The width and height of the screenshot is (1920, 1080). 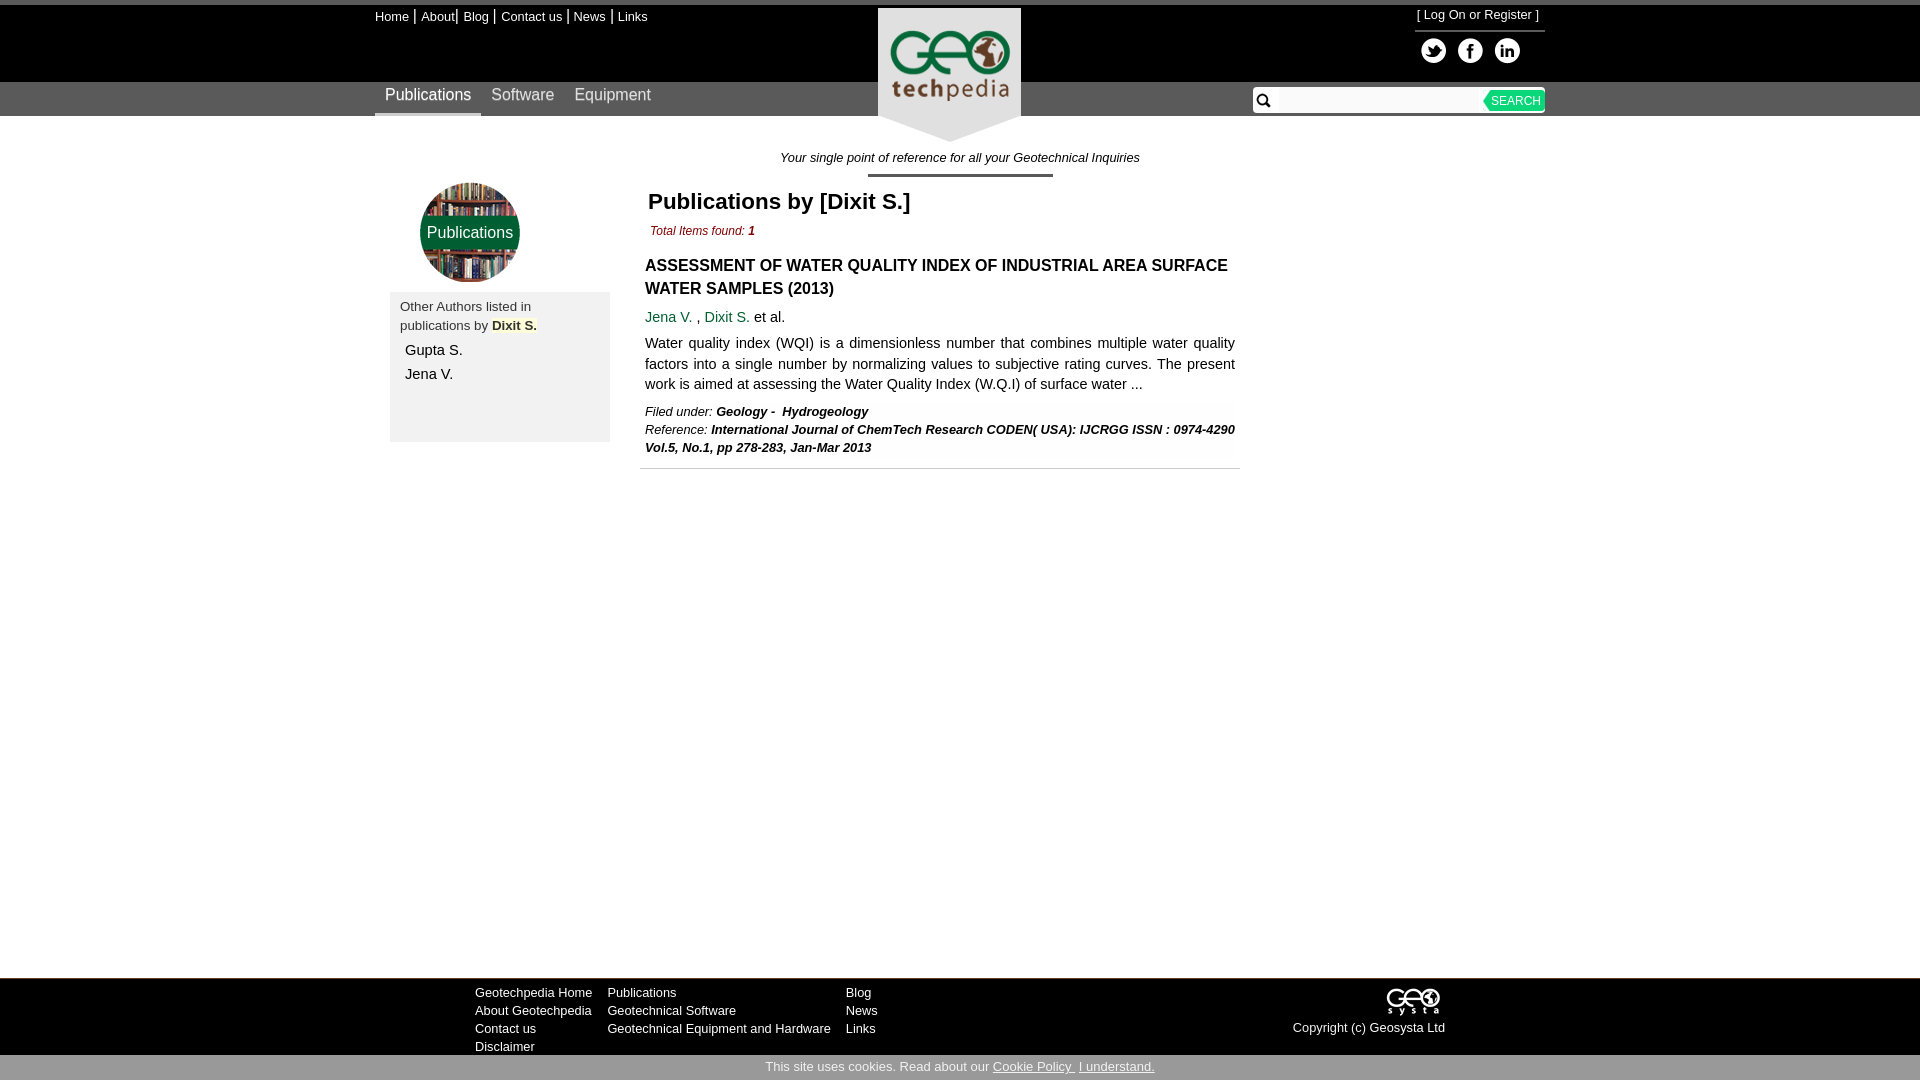 I want to click on Contact us, so click(x=534, y=16).